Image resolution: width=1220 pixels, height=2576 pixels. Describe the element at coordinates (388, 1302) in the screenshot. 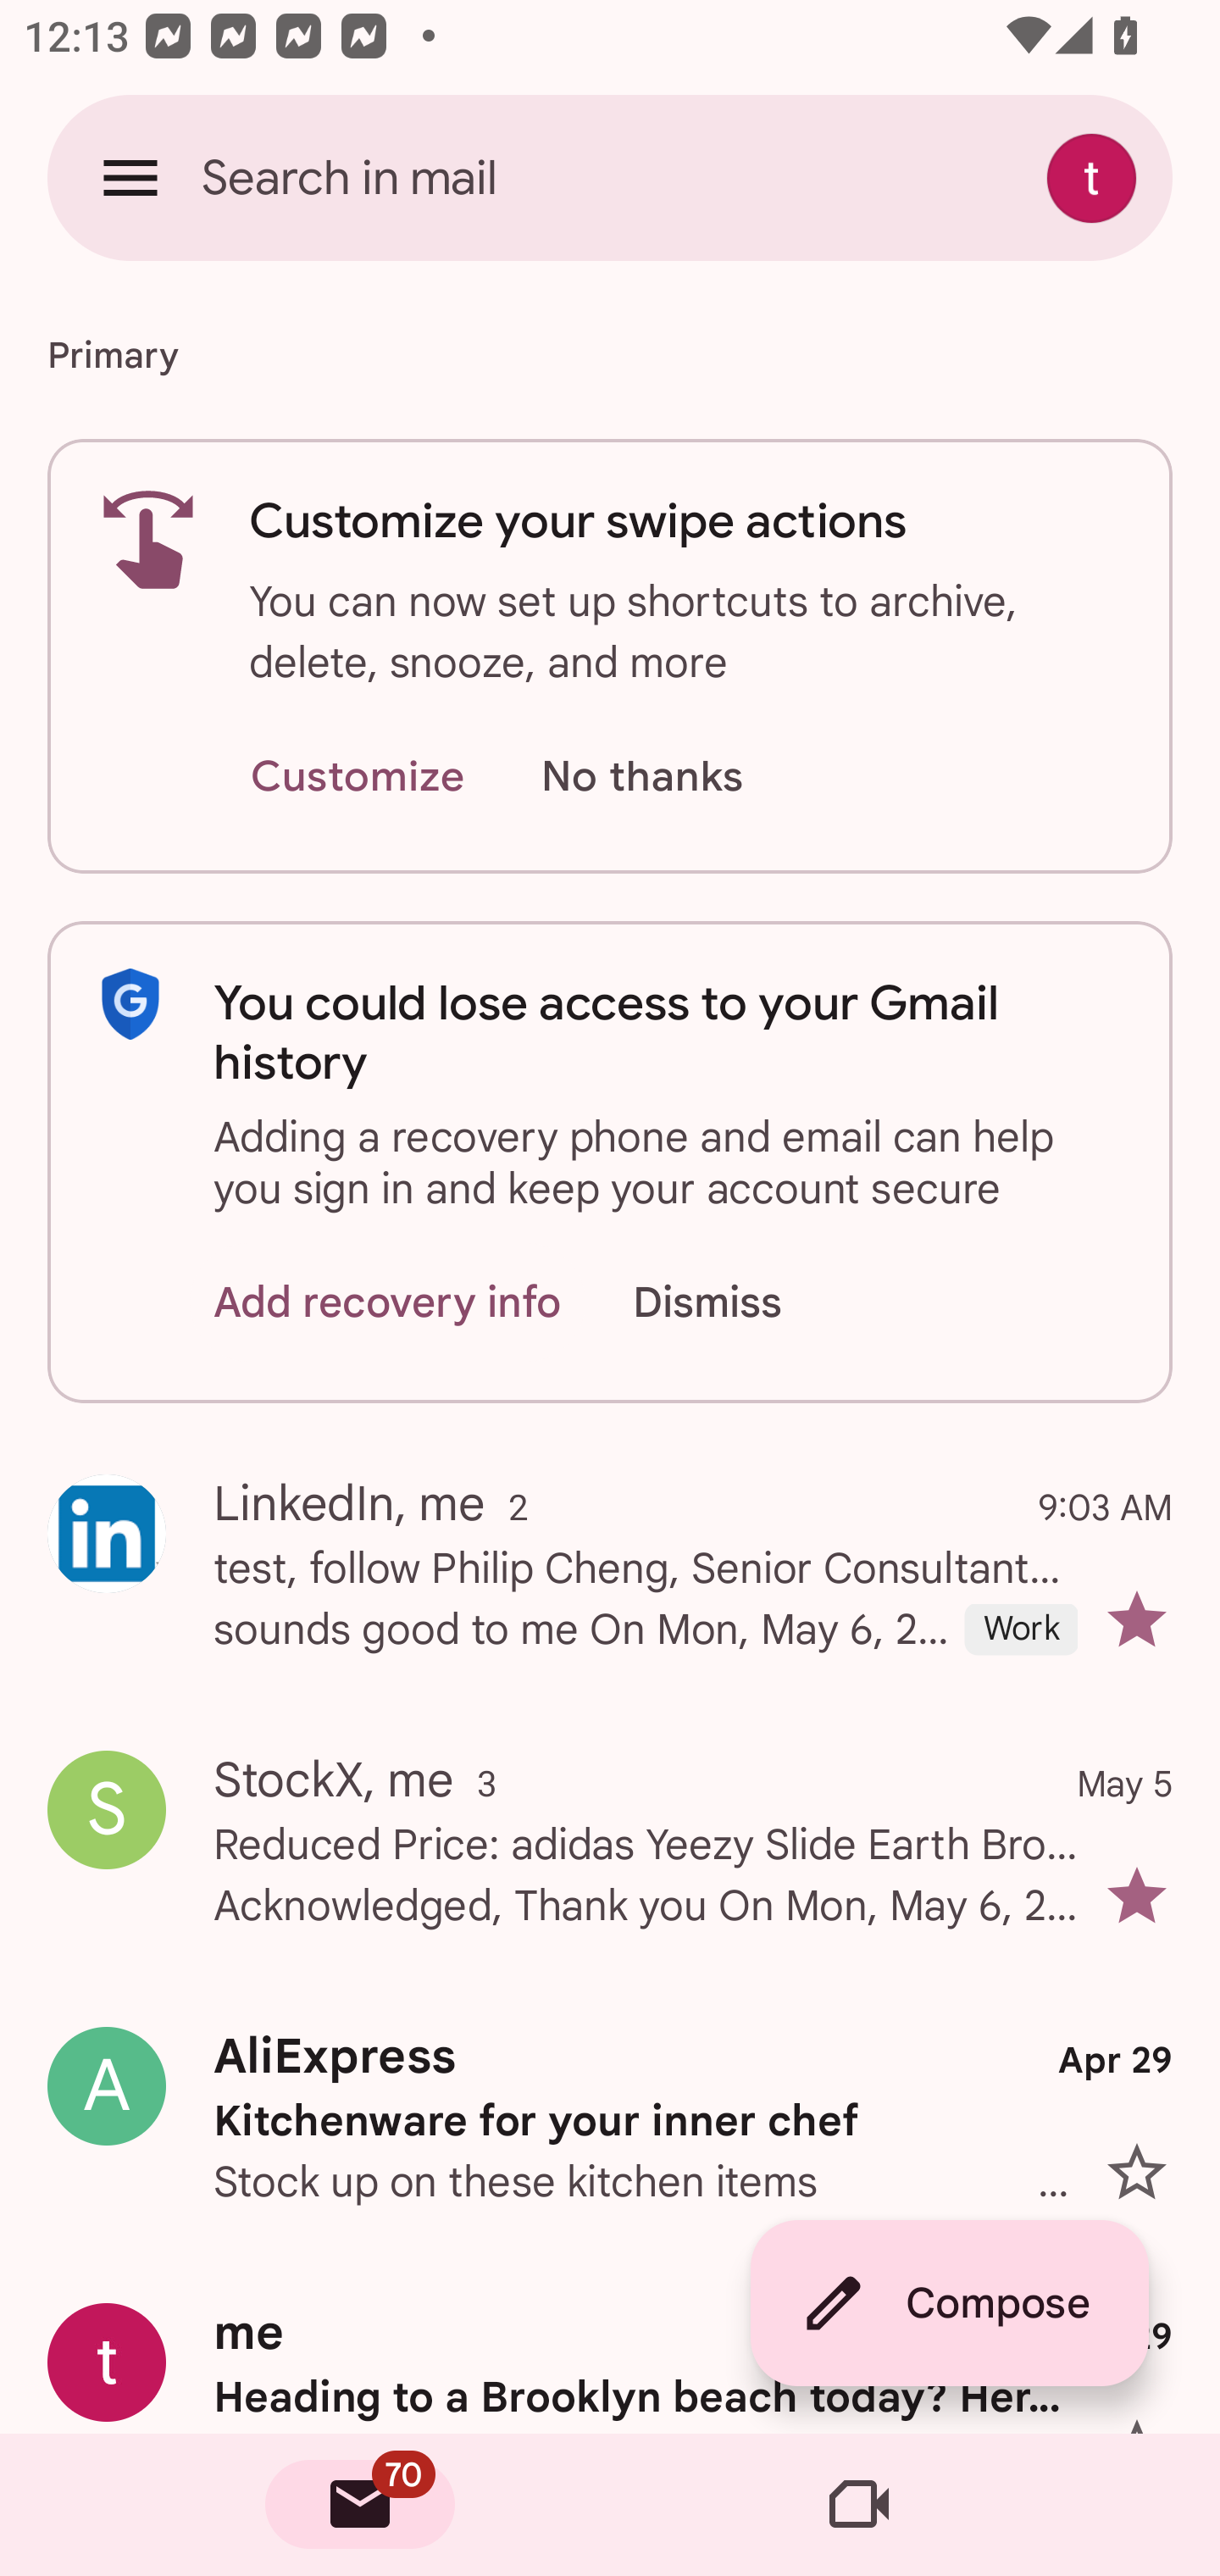

I see `Add recovery info` at that location.